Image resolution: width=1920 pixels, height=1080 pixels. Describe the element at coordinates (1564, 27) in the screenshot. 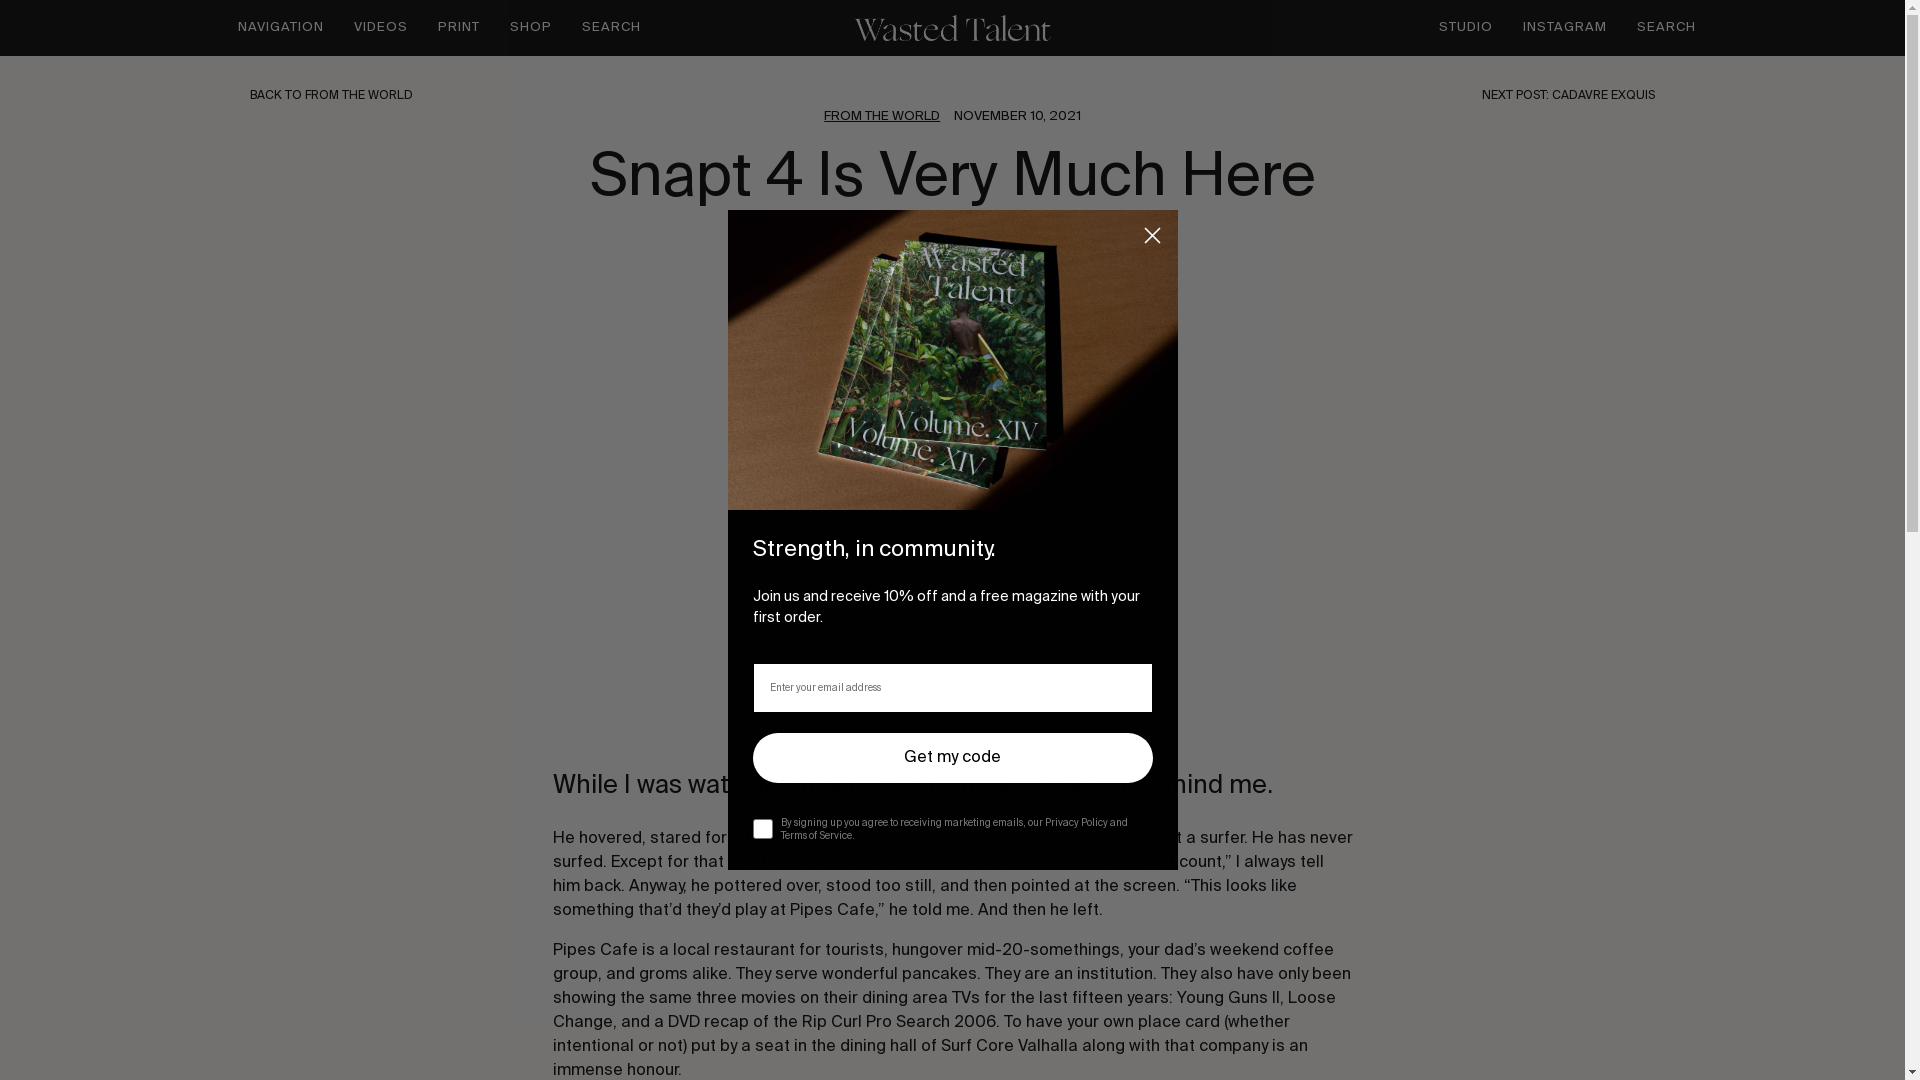

I see `INSTAGRAM` at that location.